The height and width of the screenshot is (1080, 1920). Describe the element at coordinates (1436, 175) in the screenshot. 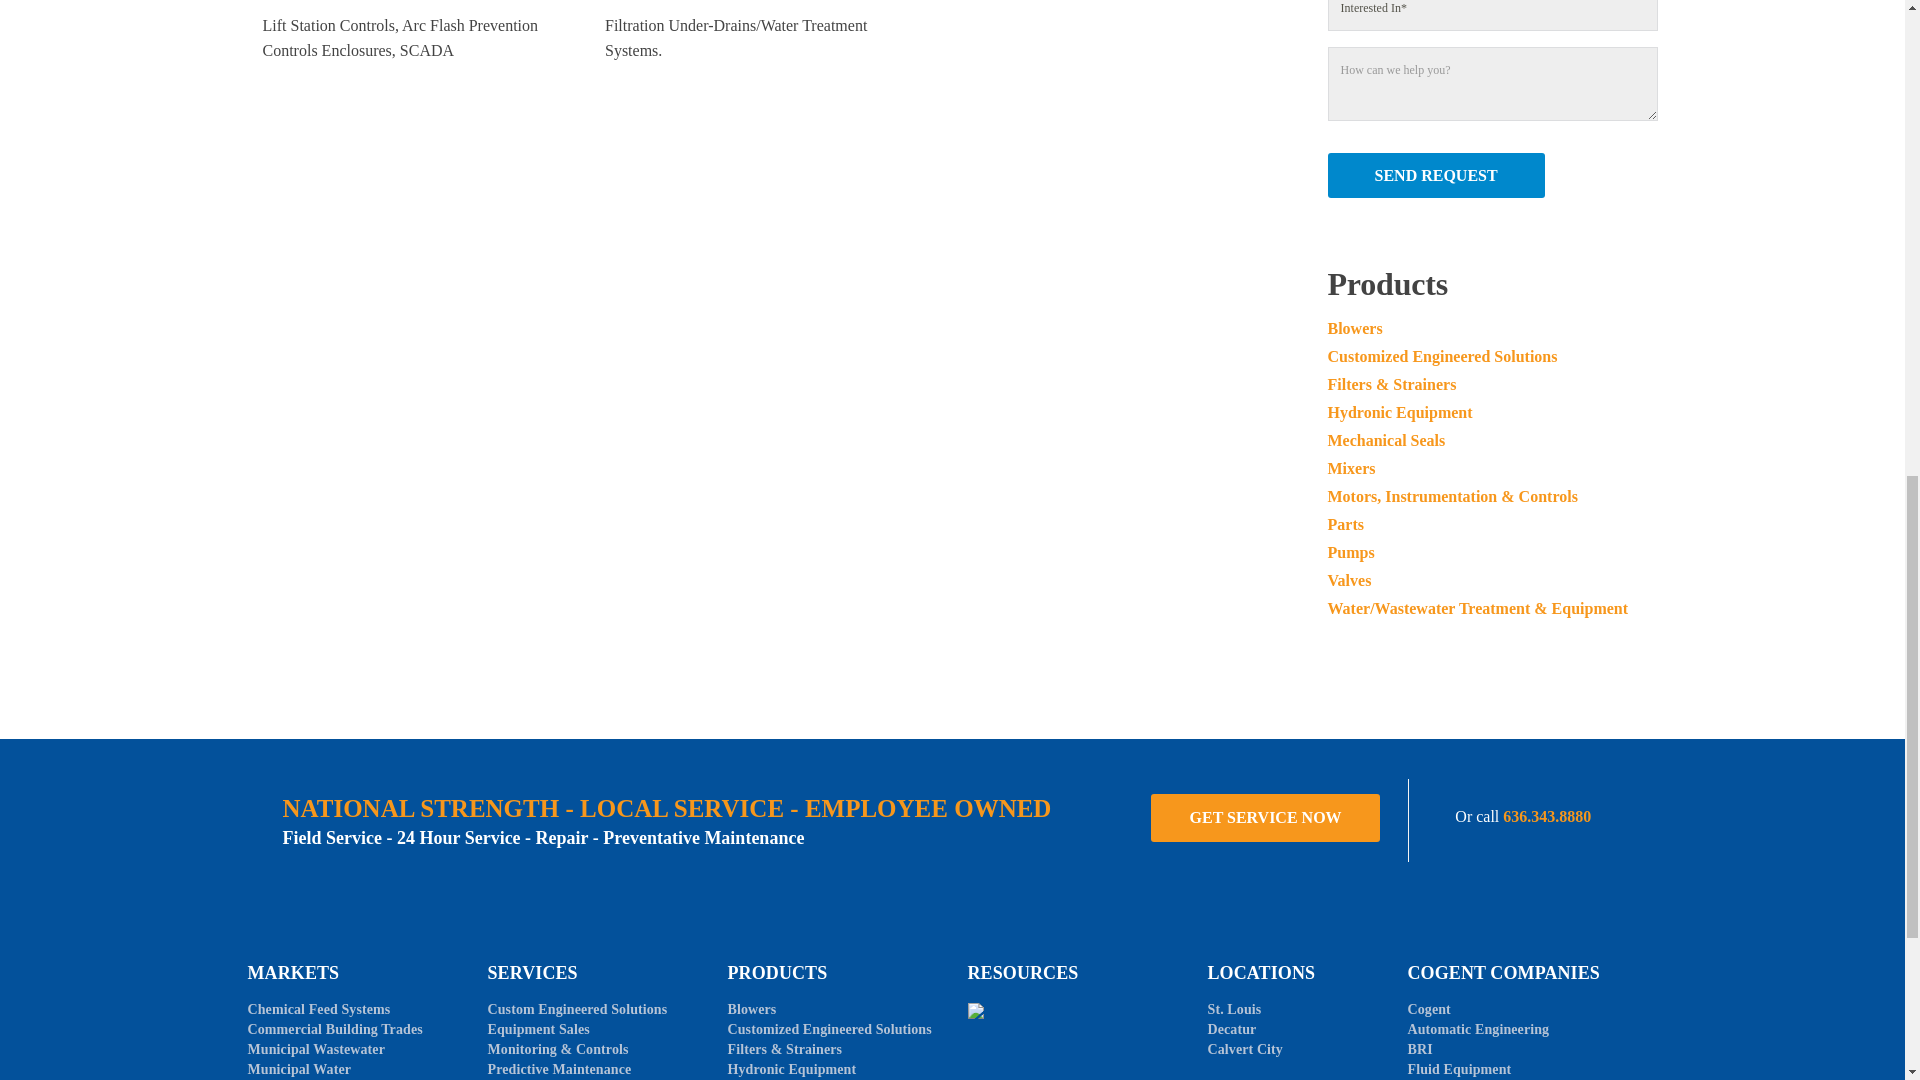

I see `SEND REQUEST` at that location.